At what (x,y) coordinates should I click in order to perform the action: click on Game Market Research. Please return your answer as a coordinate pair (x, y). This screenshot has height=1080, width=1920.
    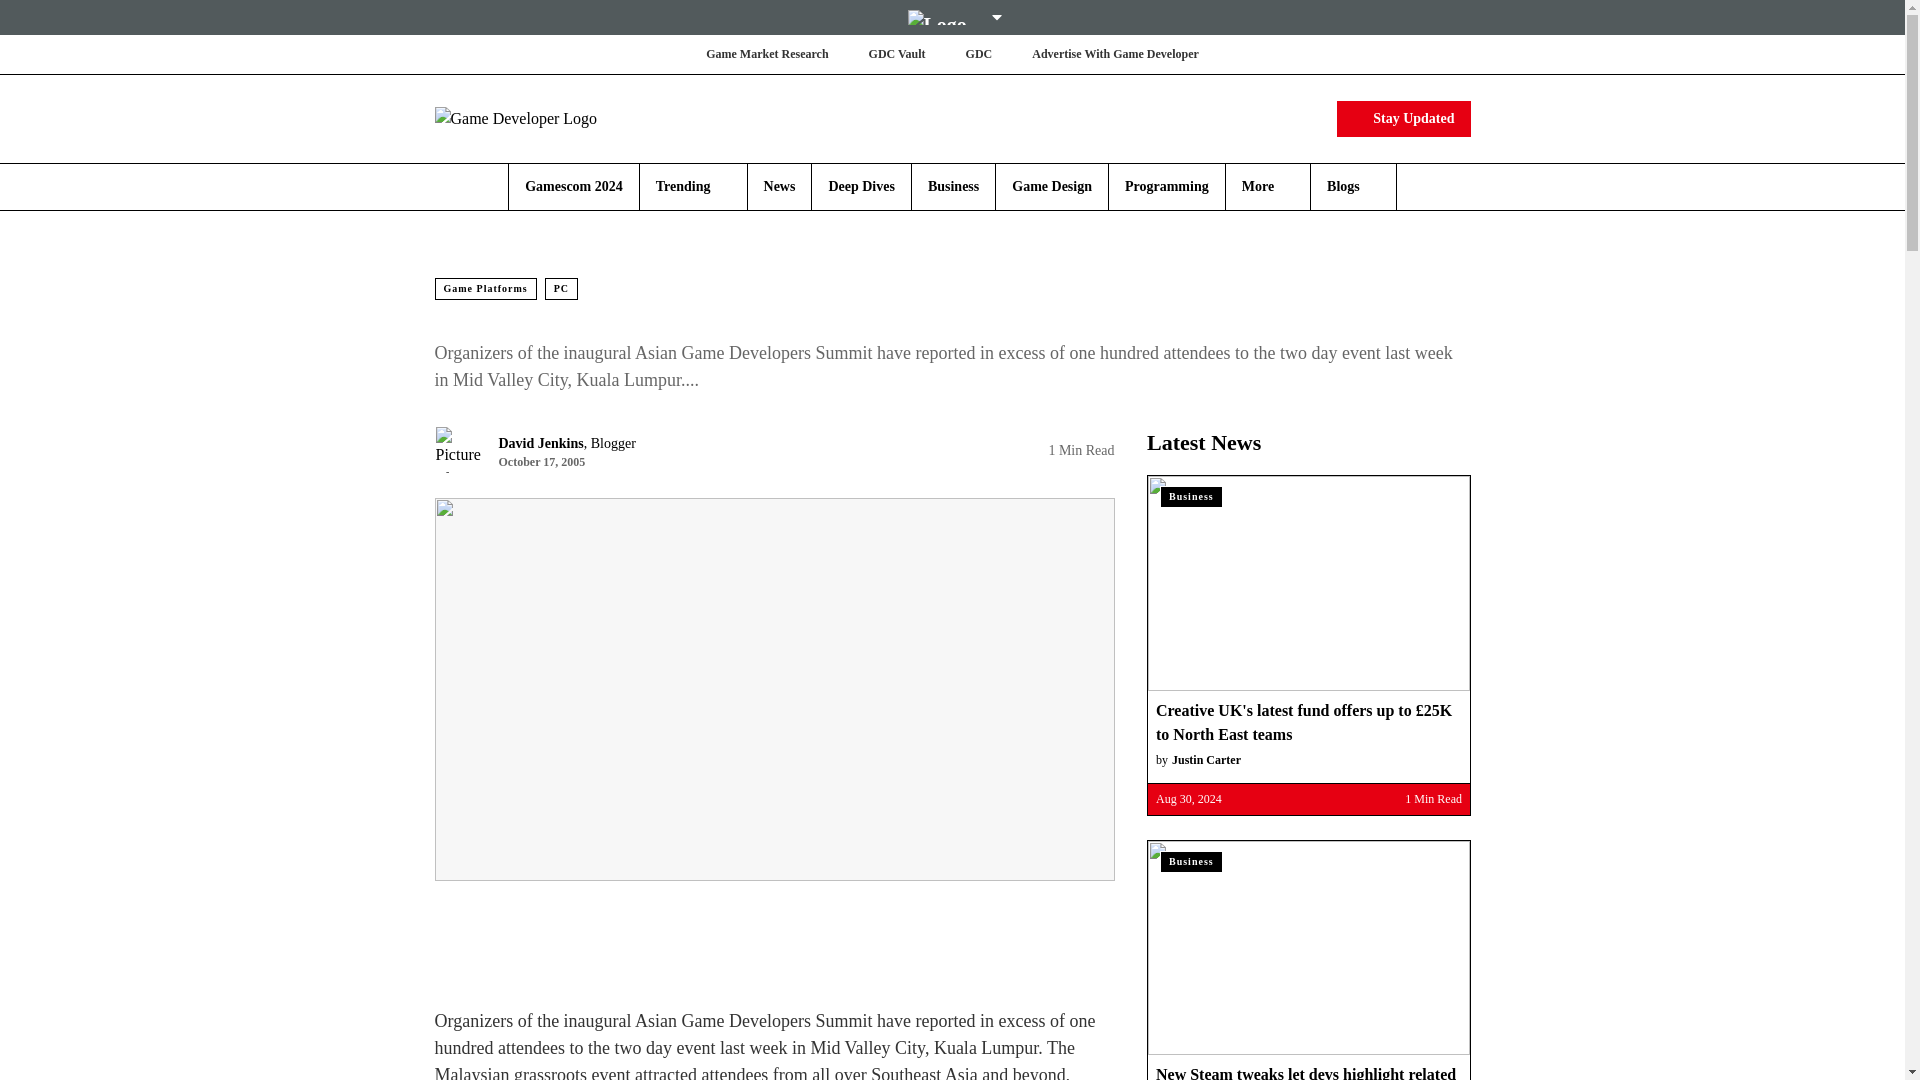
    Looking at the image, I should click on (766, 54).